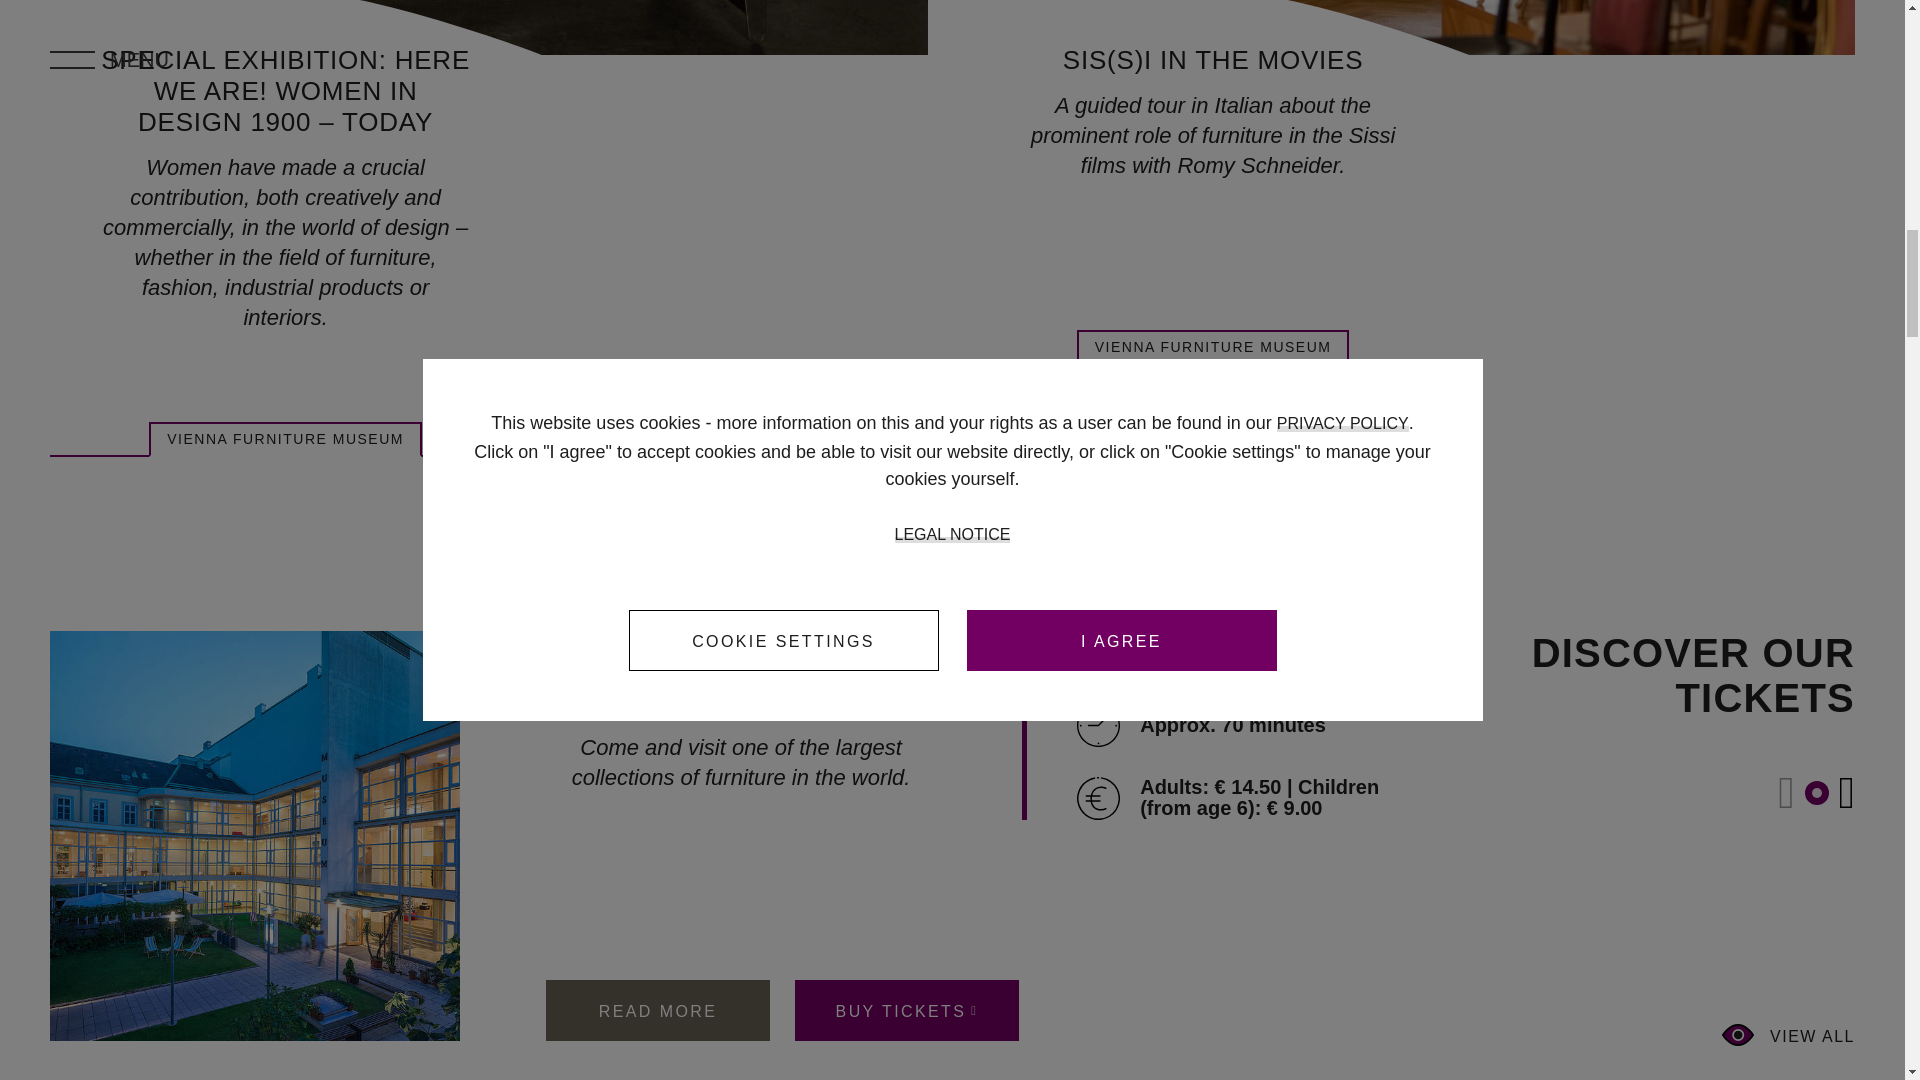  What do you see at coordinates (657, 1010) in the screenshot?
I see `READ MORE` at bounding box center [657, 1010].